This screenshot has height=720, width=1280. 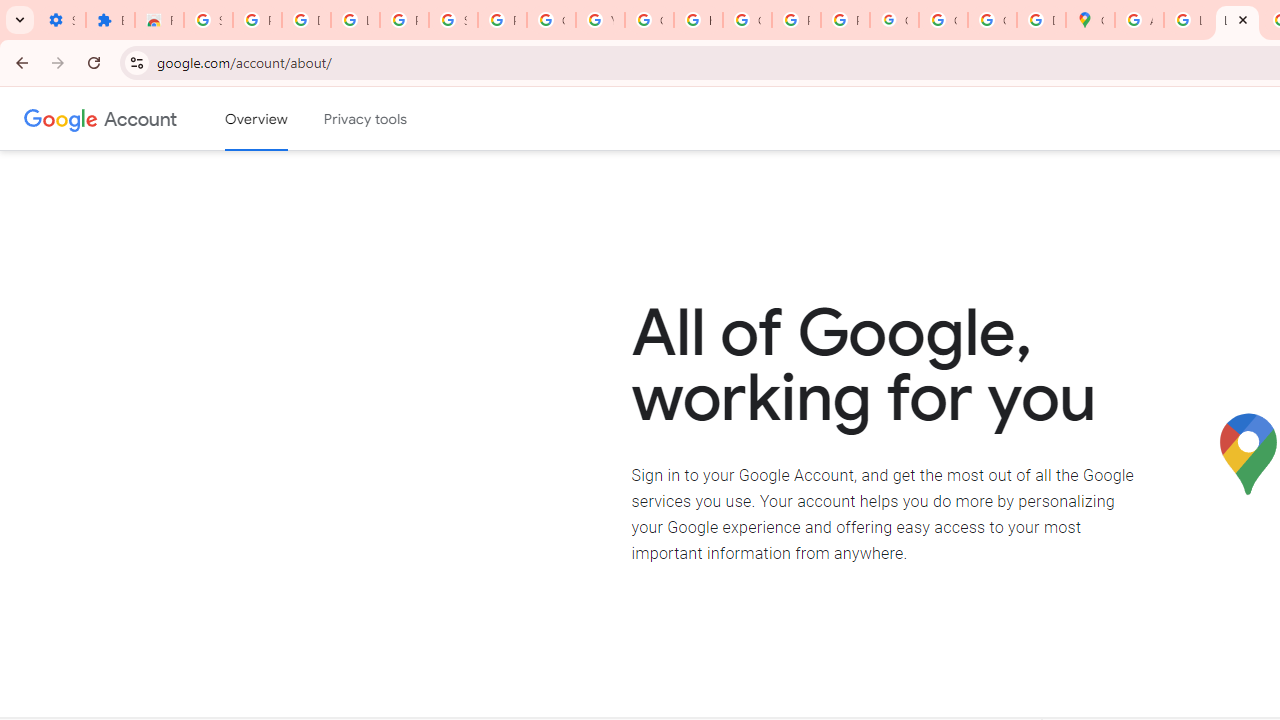 I want to click on Privacy tools, so click(x=366, y=119).